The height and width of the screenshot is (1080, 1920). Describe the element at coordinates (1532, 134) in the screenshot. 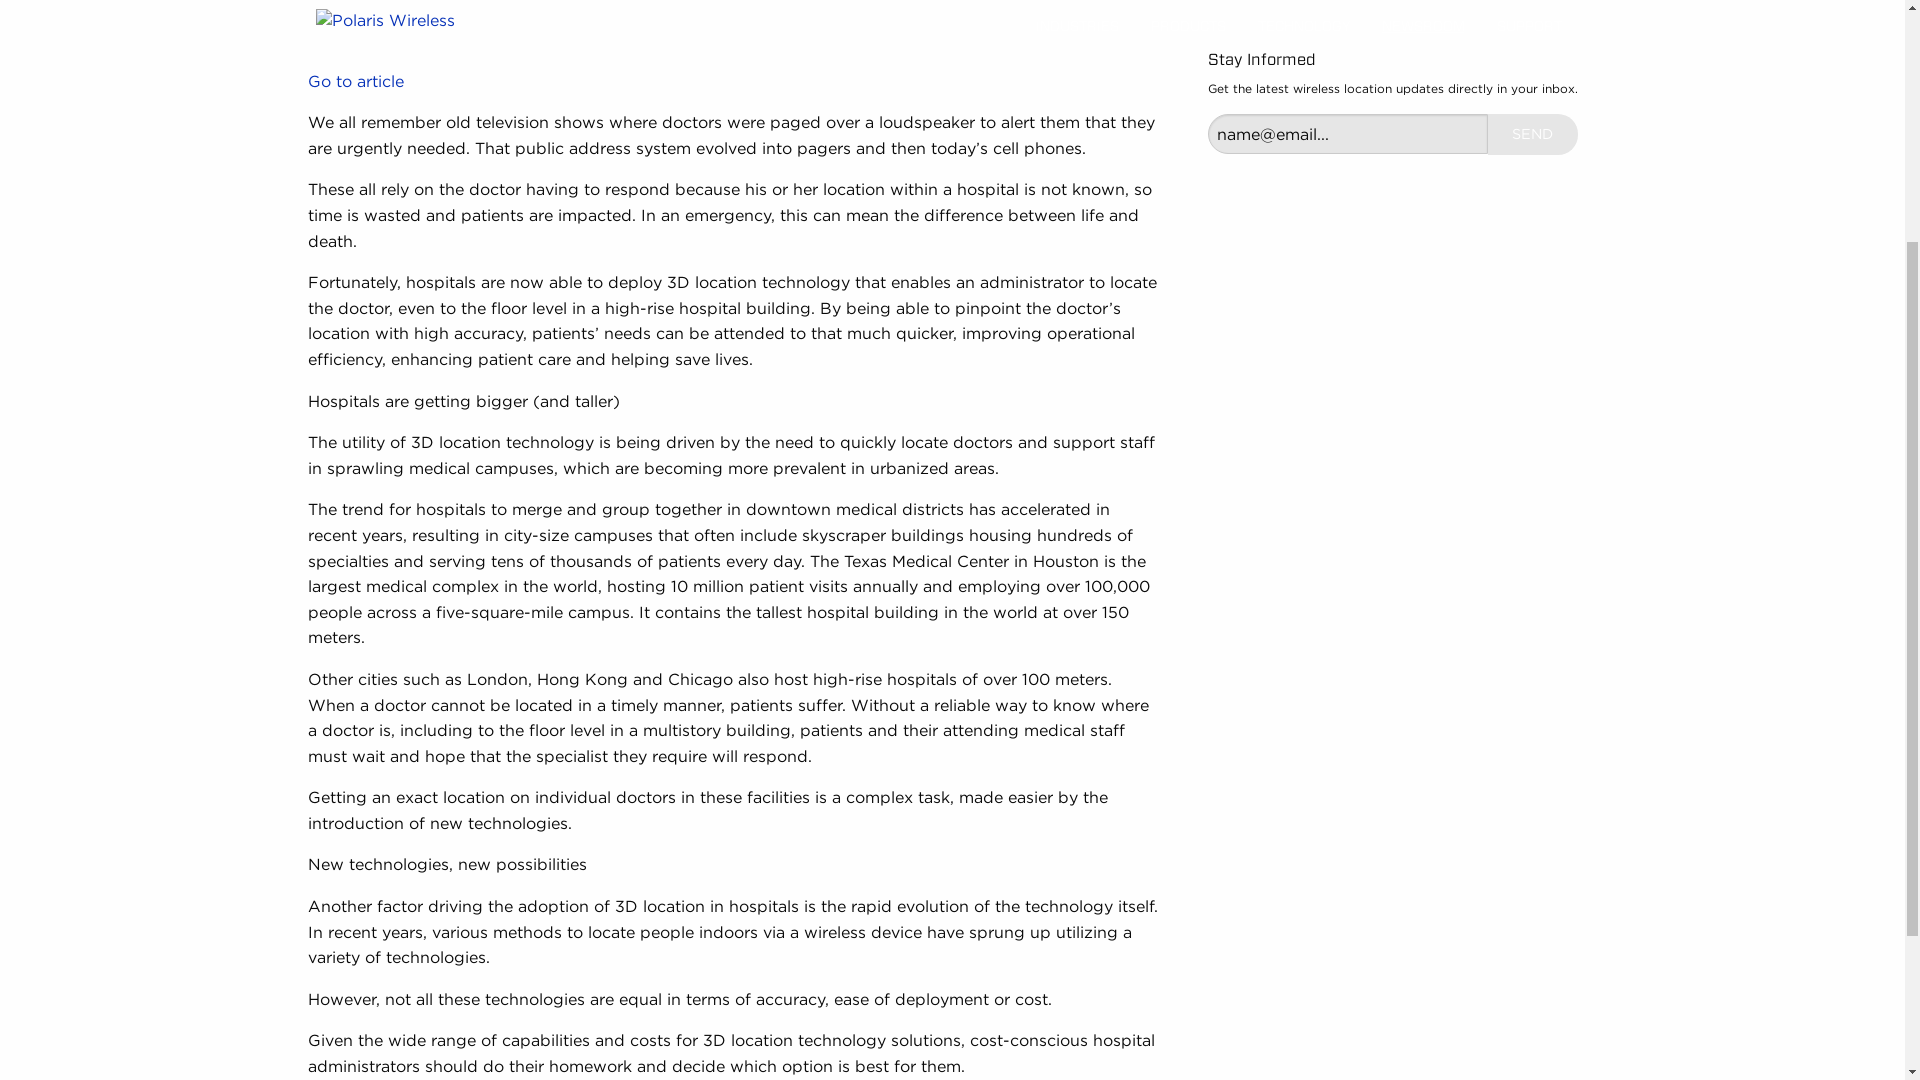

I see `Send` at that location.